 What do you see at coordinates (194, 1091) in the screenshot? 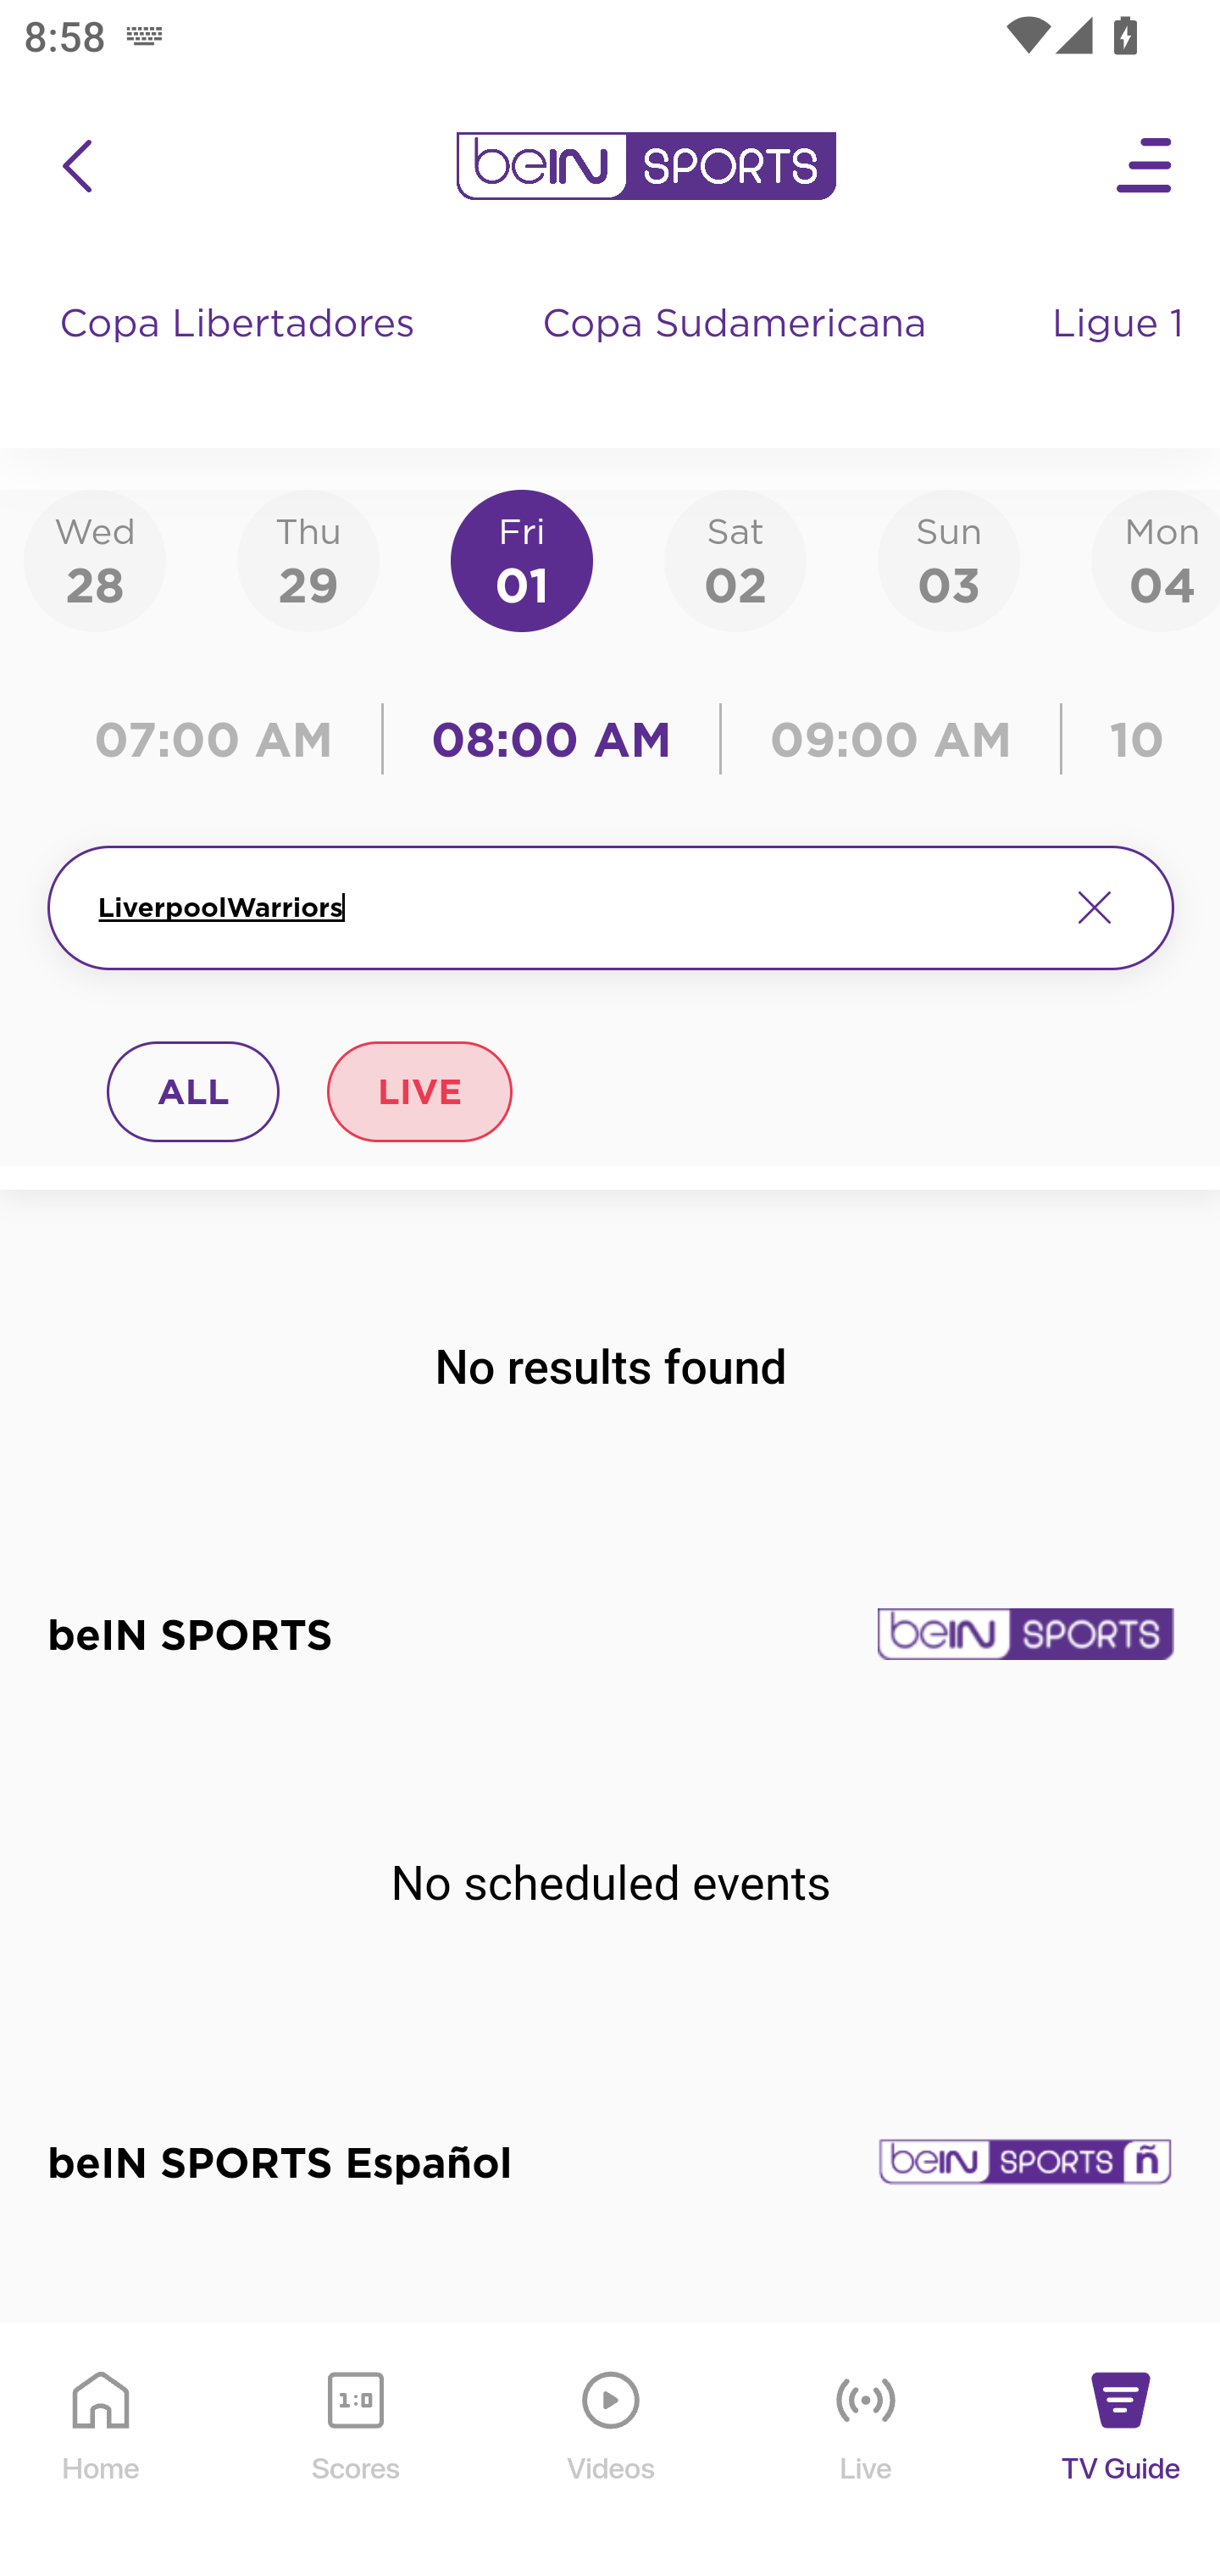
I see `ALL` at bounding box center [194, 1091].